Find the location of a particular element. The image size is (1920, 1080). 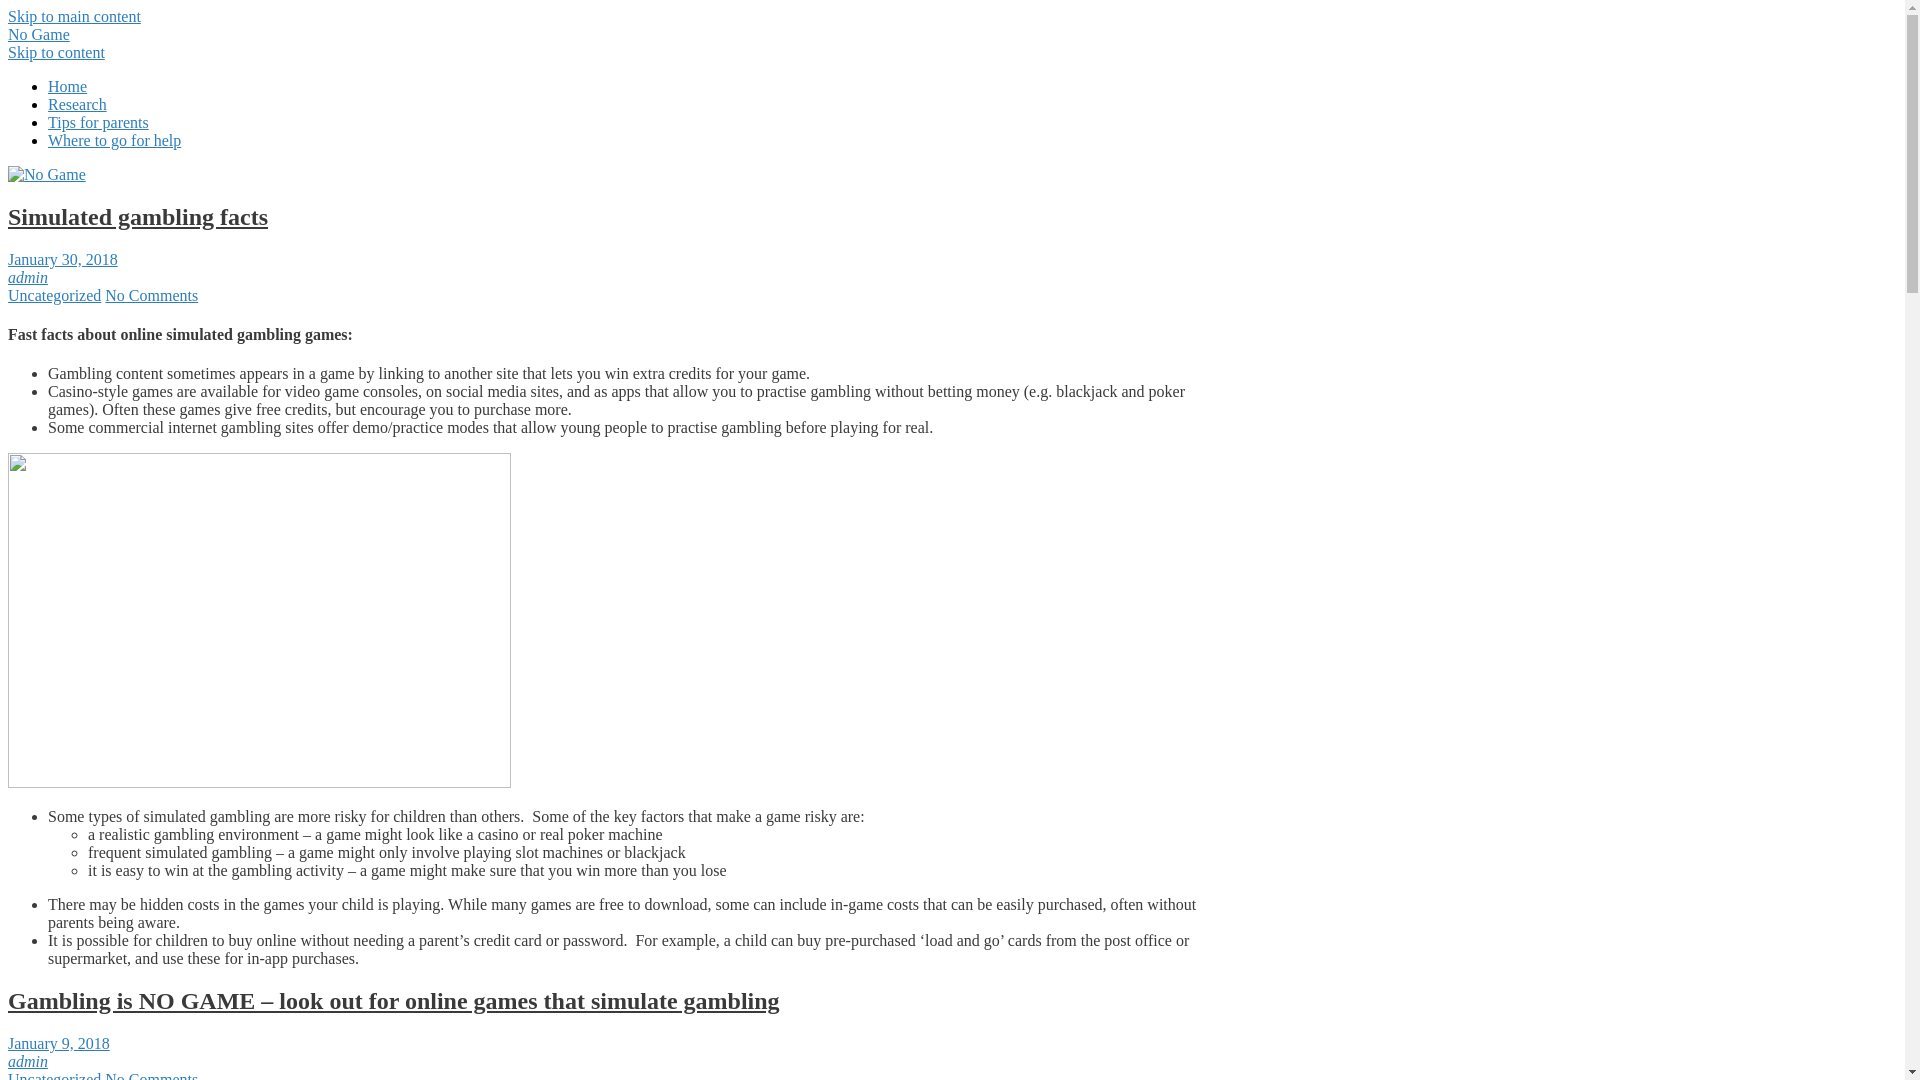

admin is located at coordinates (28, 1062).